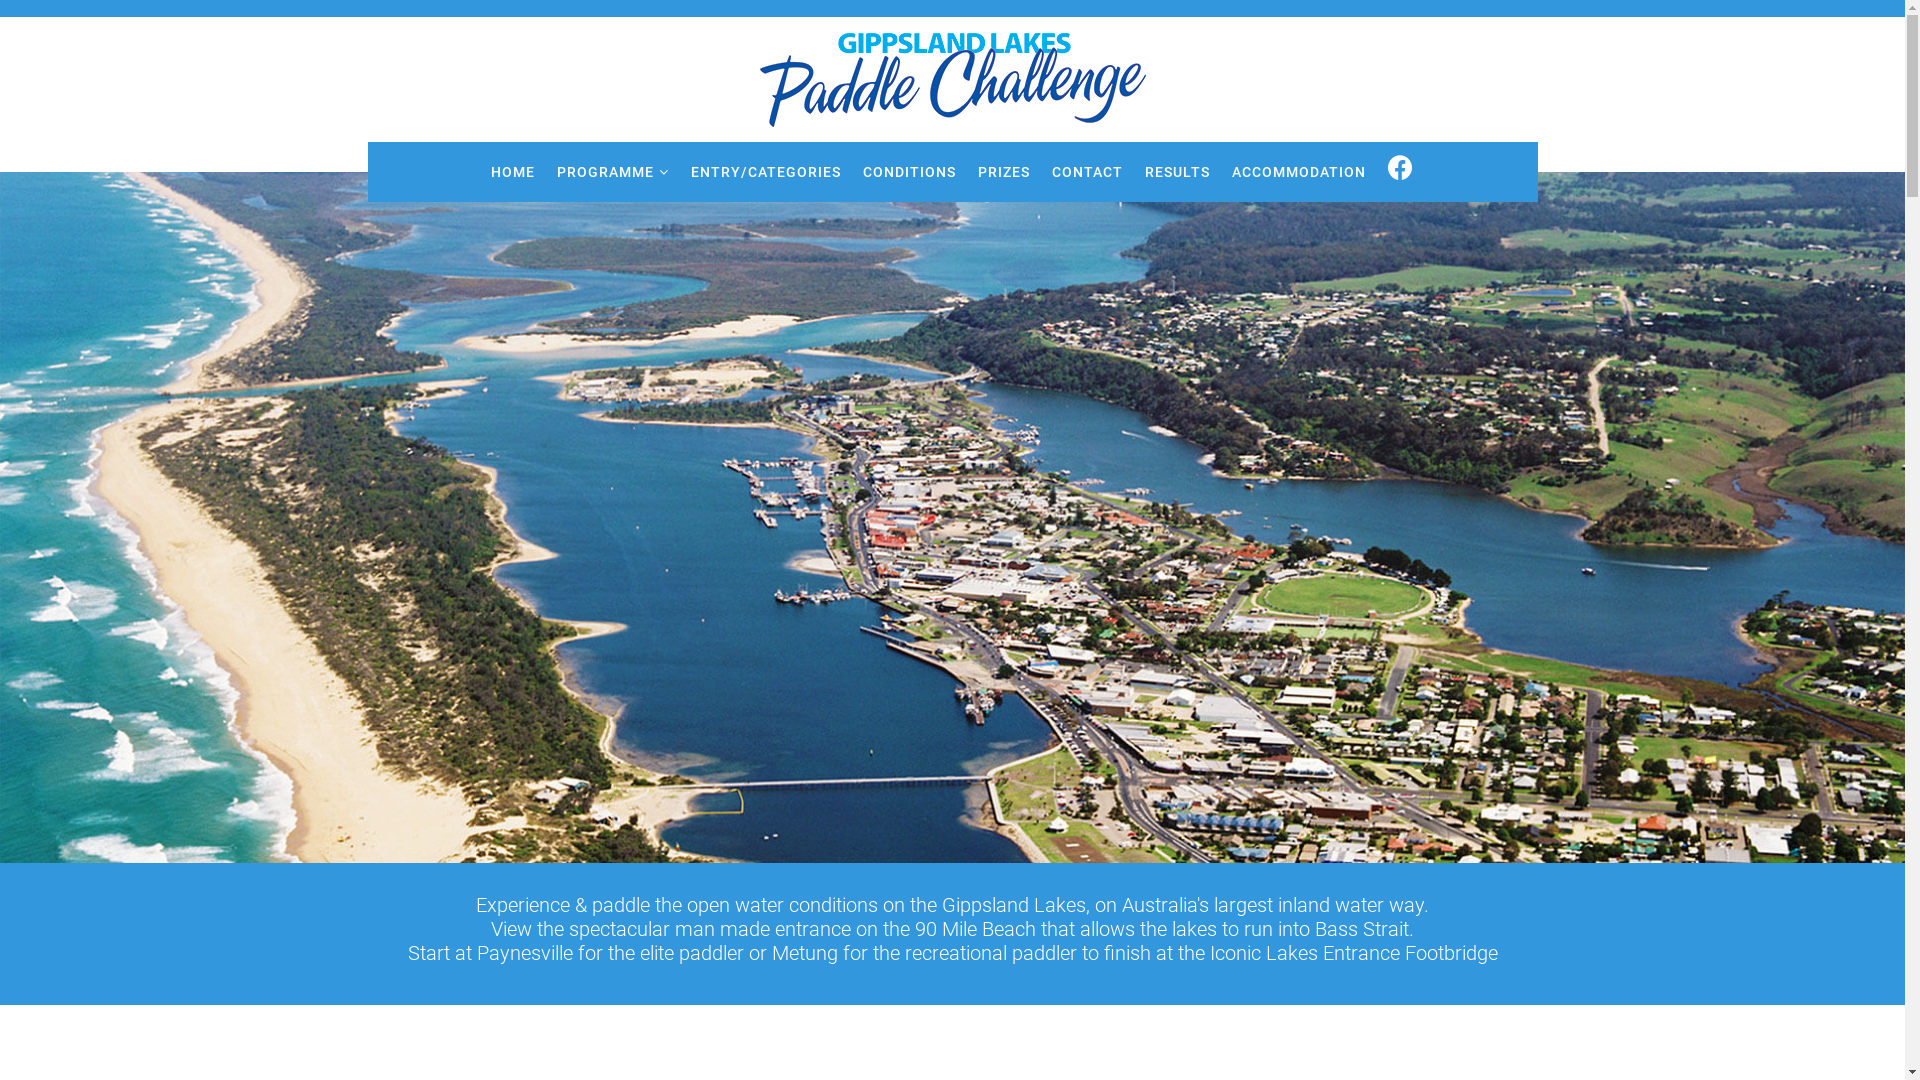  Describe the element at coordinates (1004, 172) in the screenshot. I see `PRIZES` at that location.